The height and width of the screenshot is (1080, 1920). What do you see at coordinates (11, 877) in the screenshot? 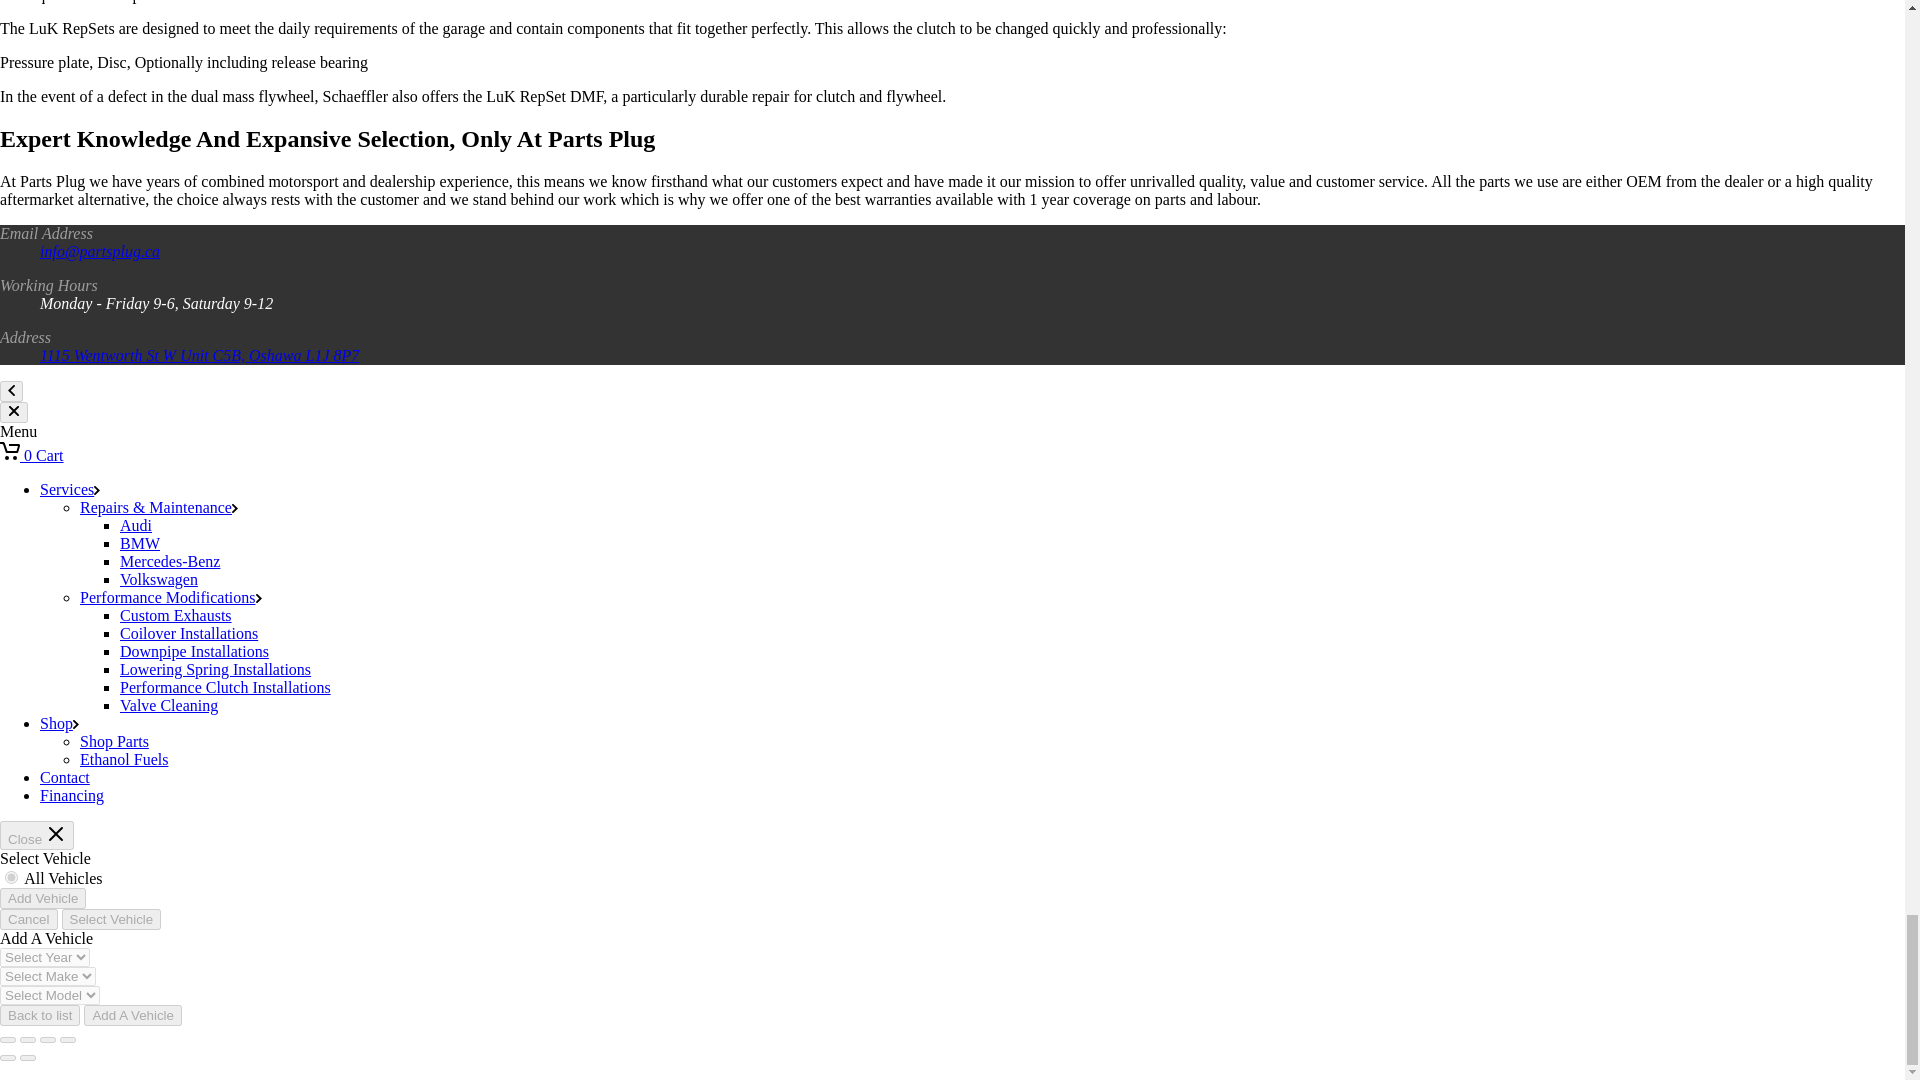
I see `on` at bounding box center [11, 877].